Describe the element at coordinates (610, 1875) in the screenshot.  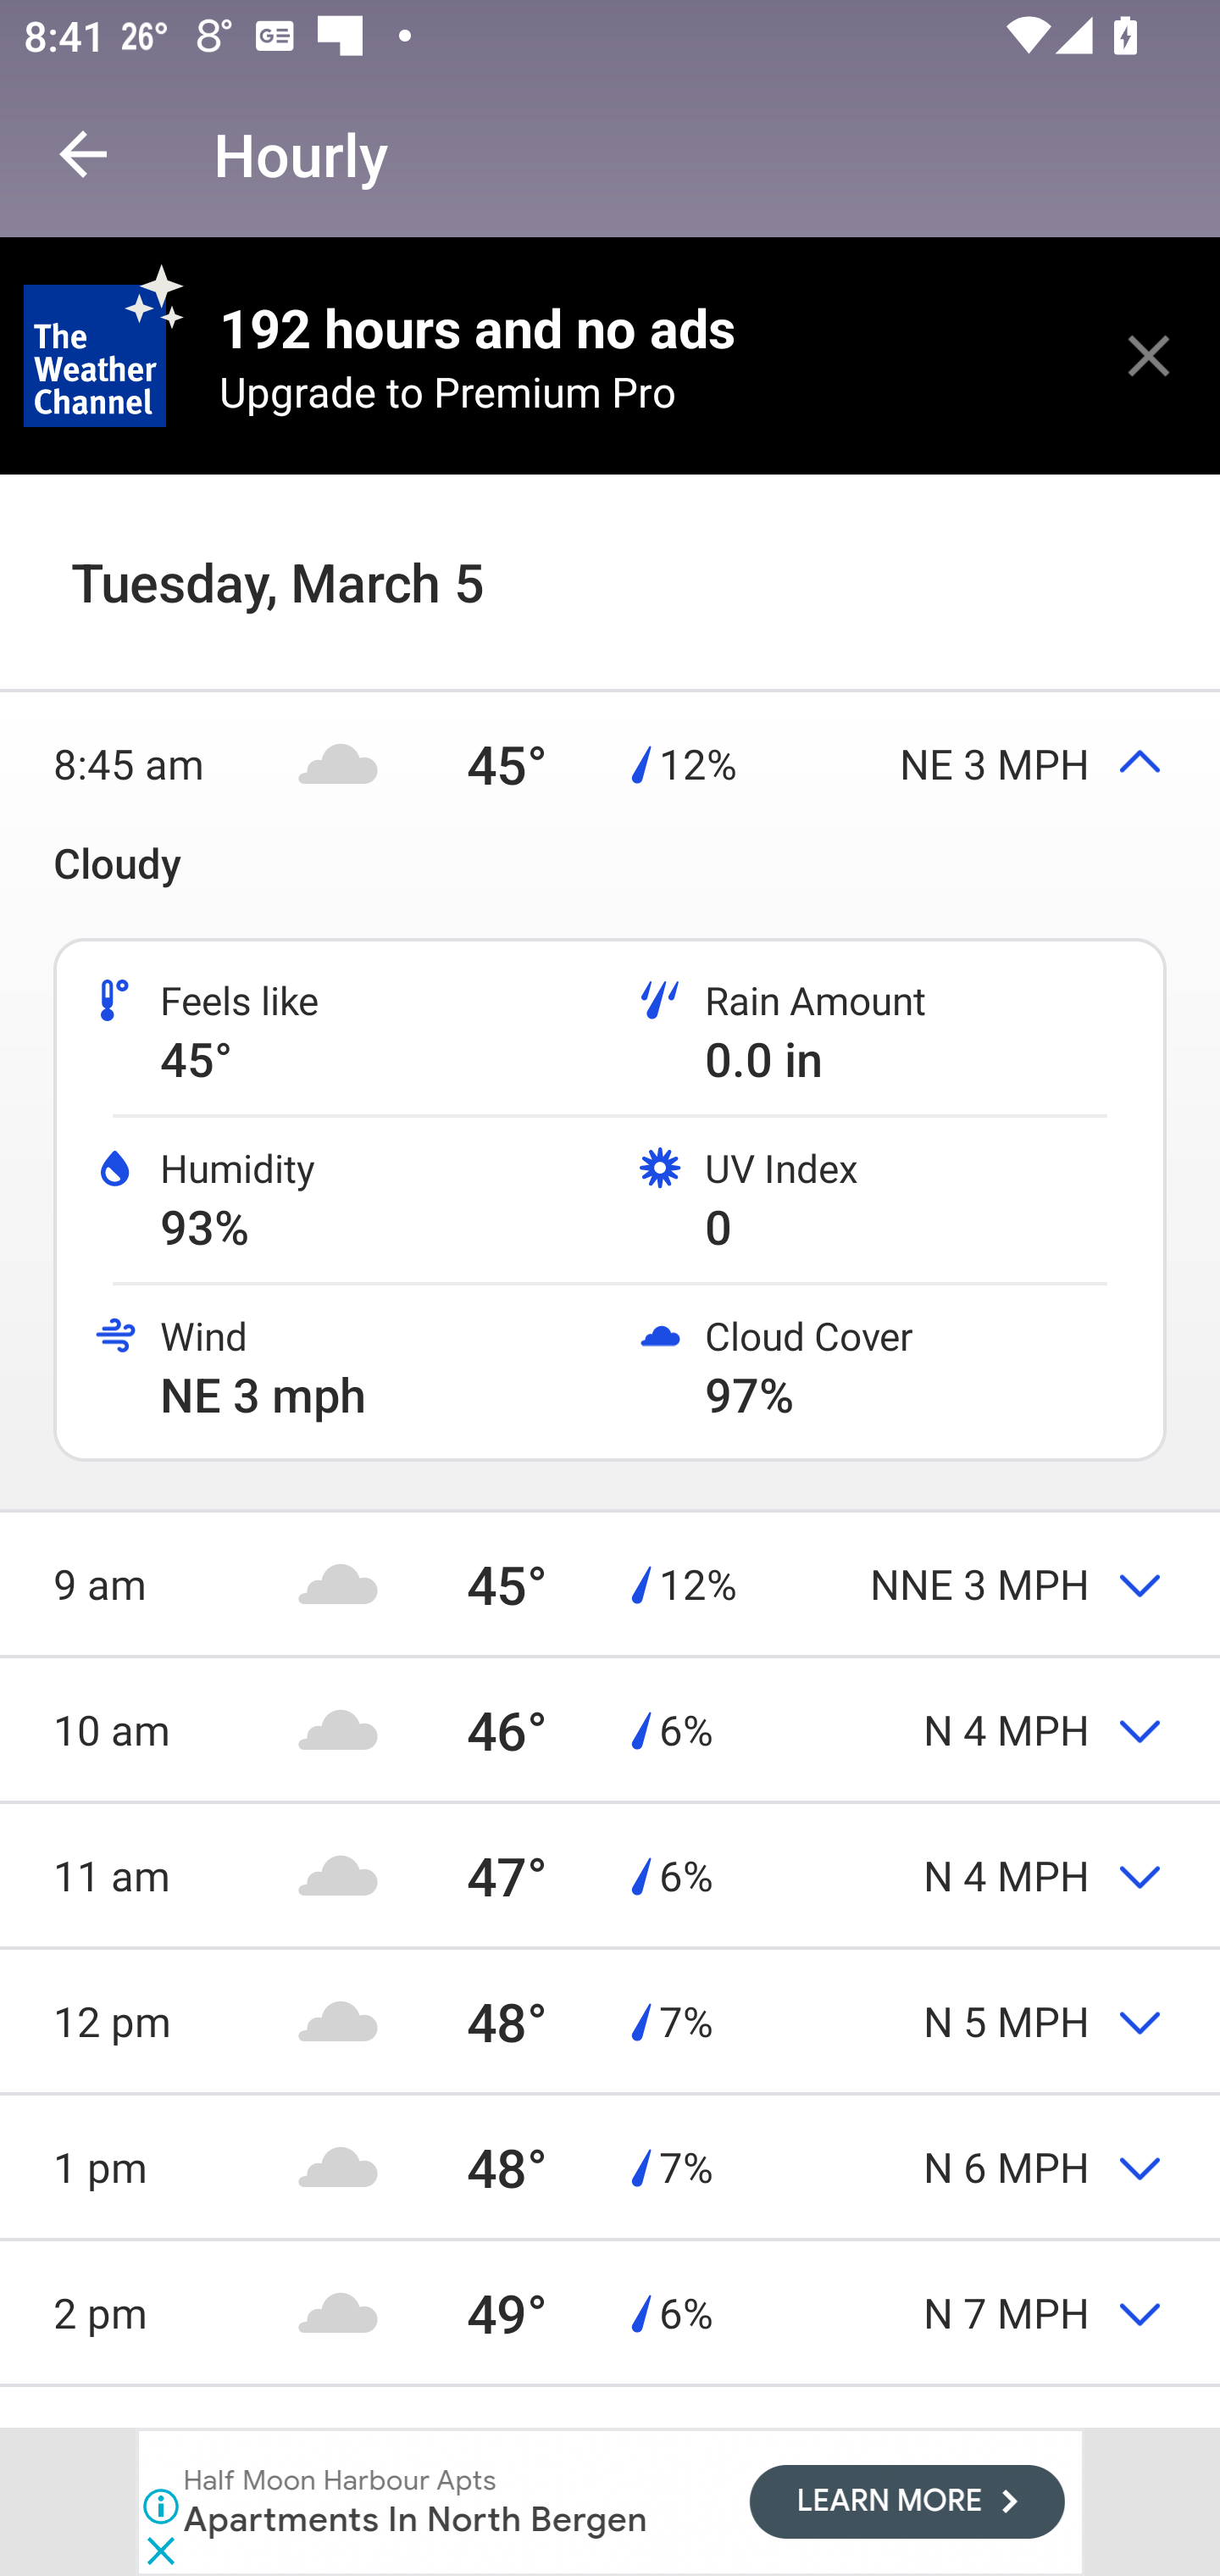
I see `11 am 47° 6% N 4 MPH` at that location.